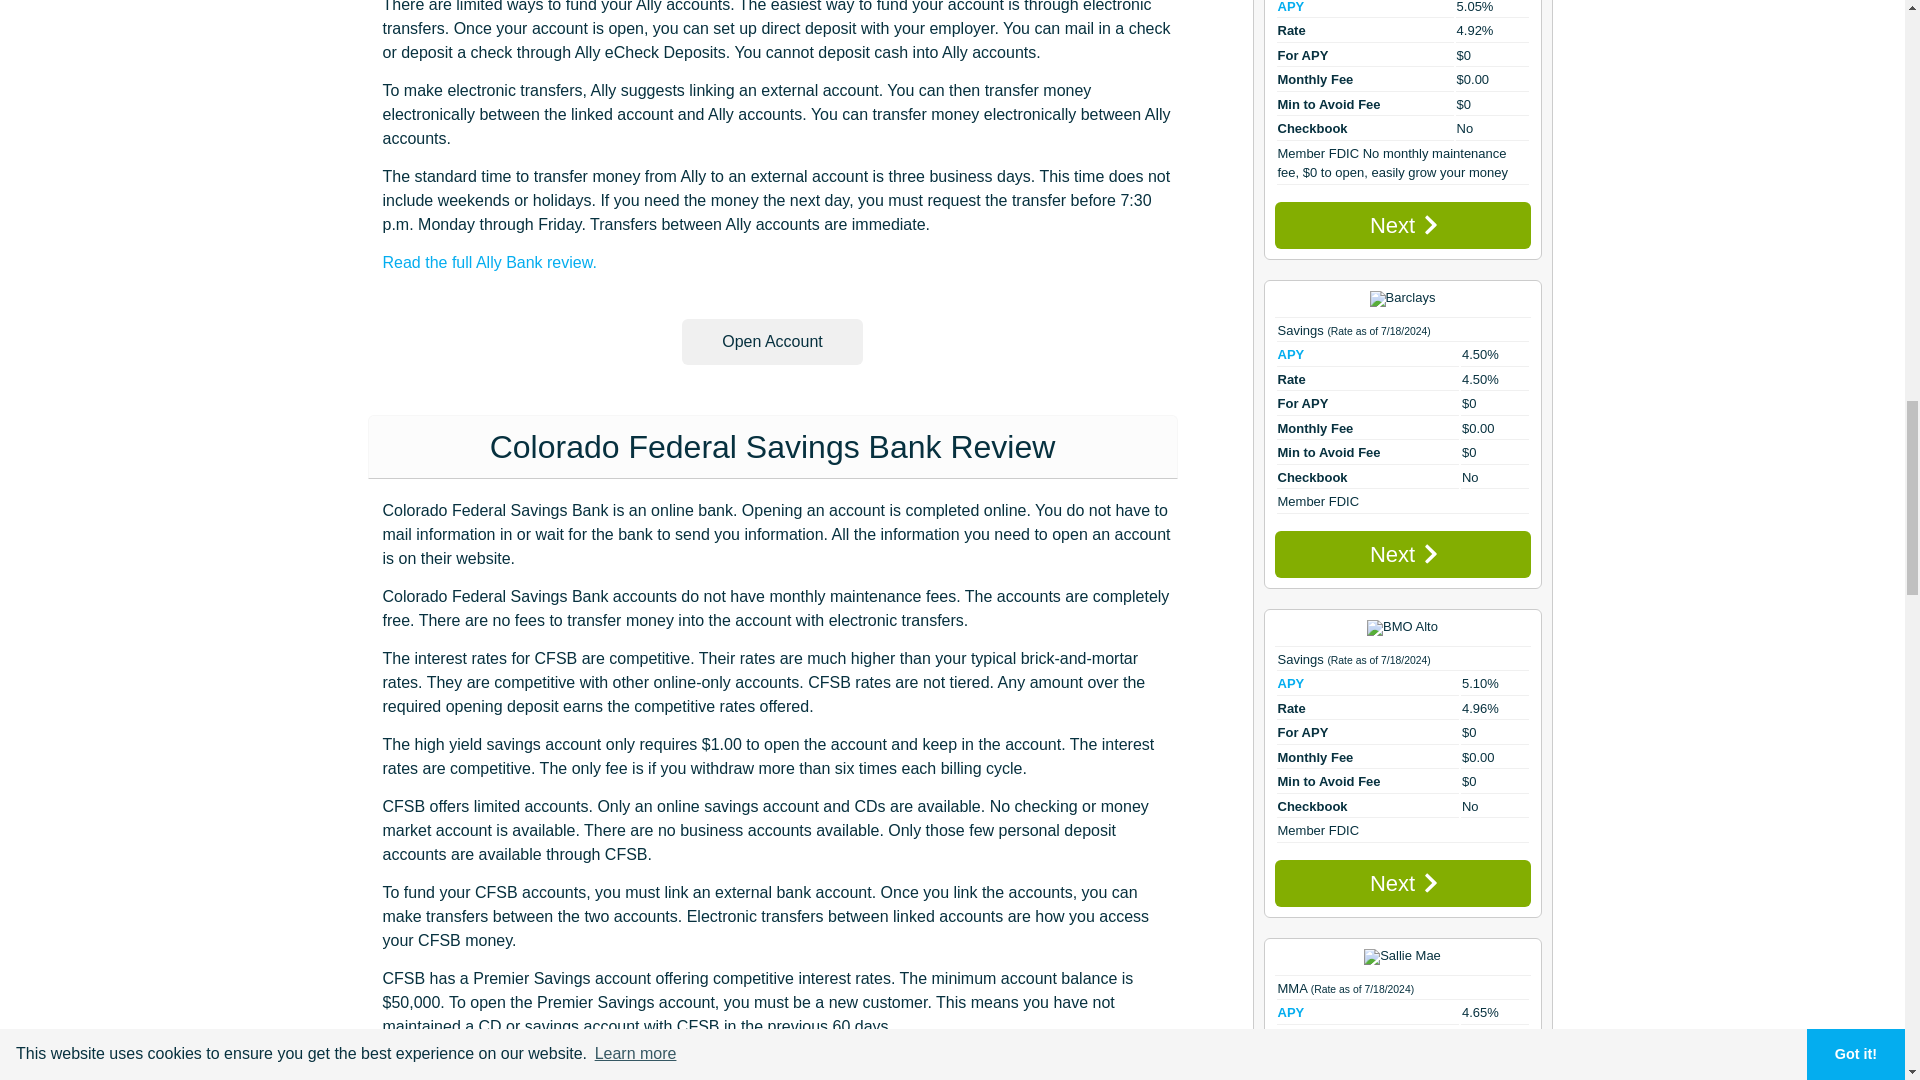 The image size is (1920, 1080). I want to click on Read the full Ally Bank review., so click(488, 262).